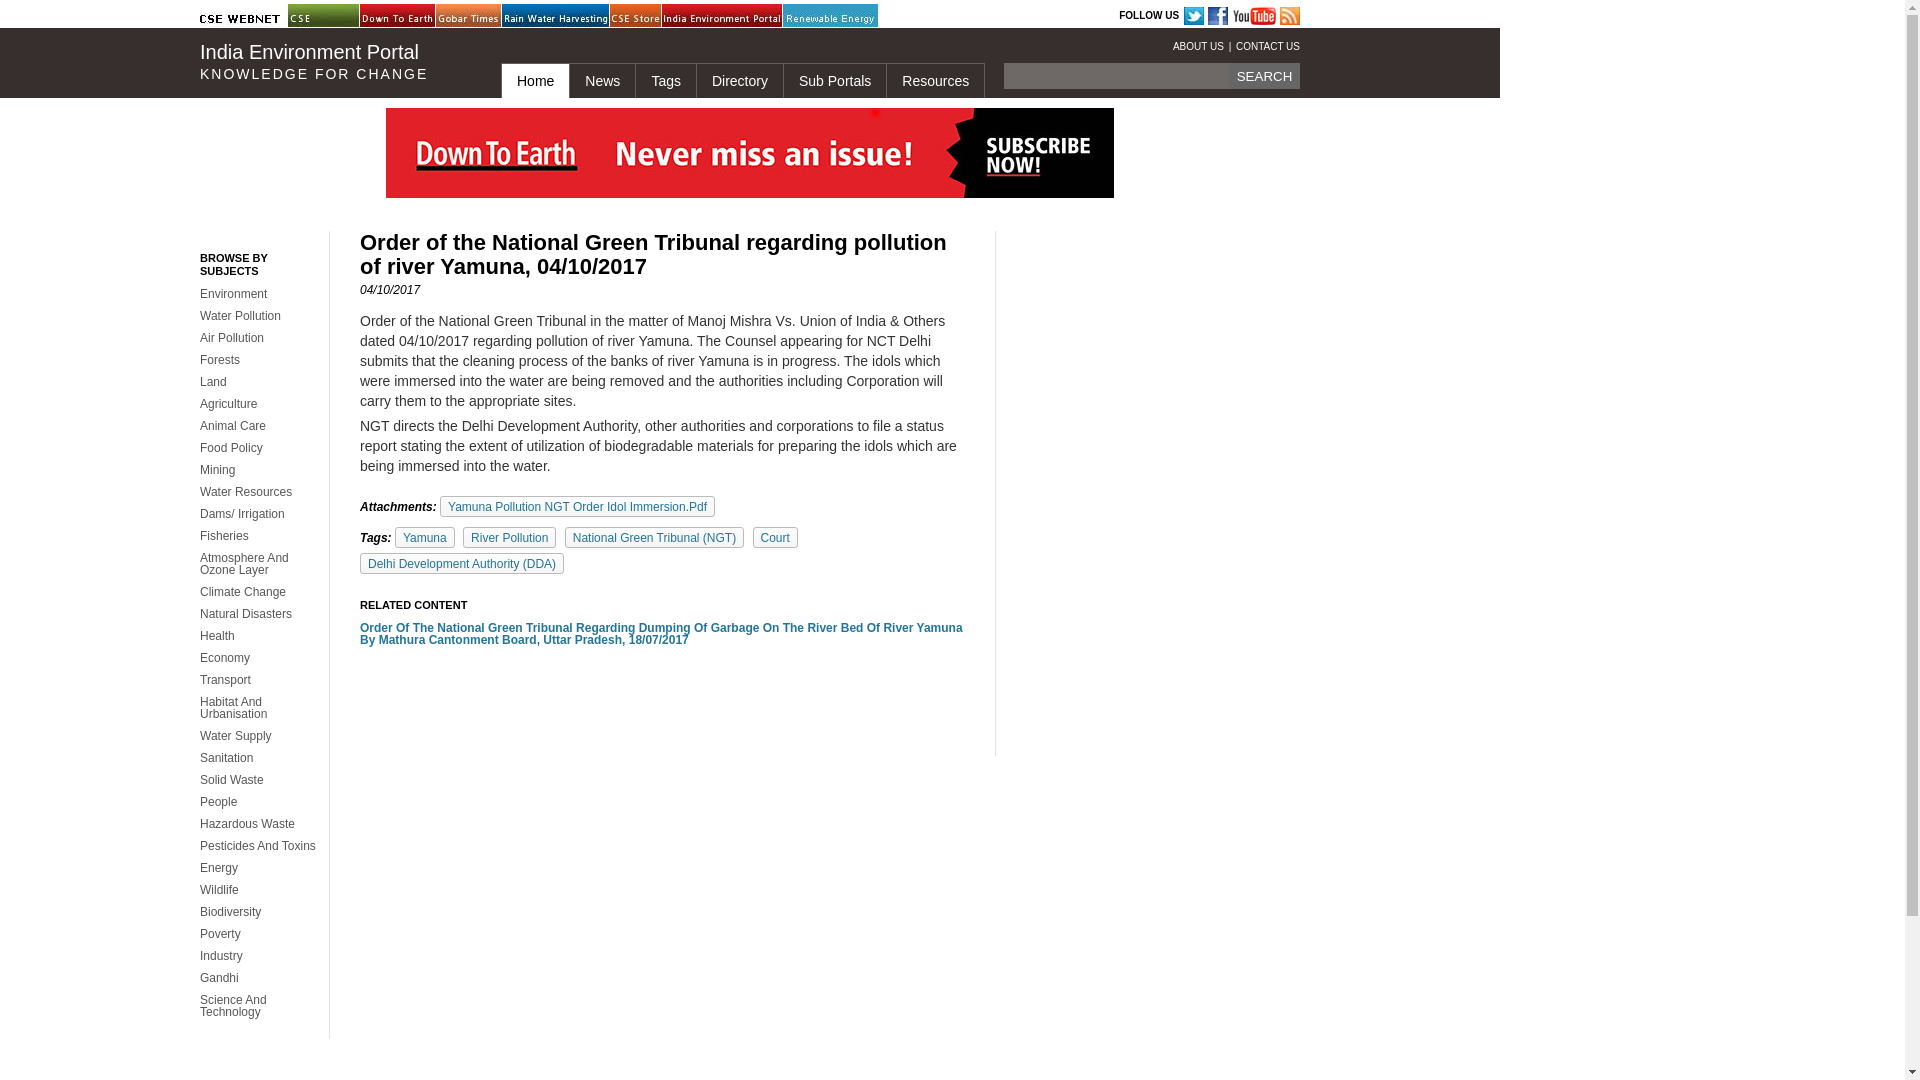  I want to click on Directory, so click(739, 80).